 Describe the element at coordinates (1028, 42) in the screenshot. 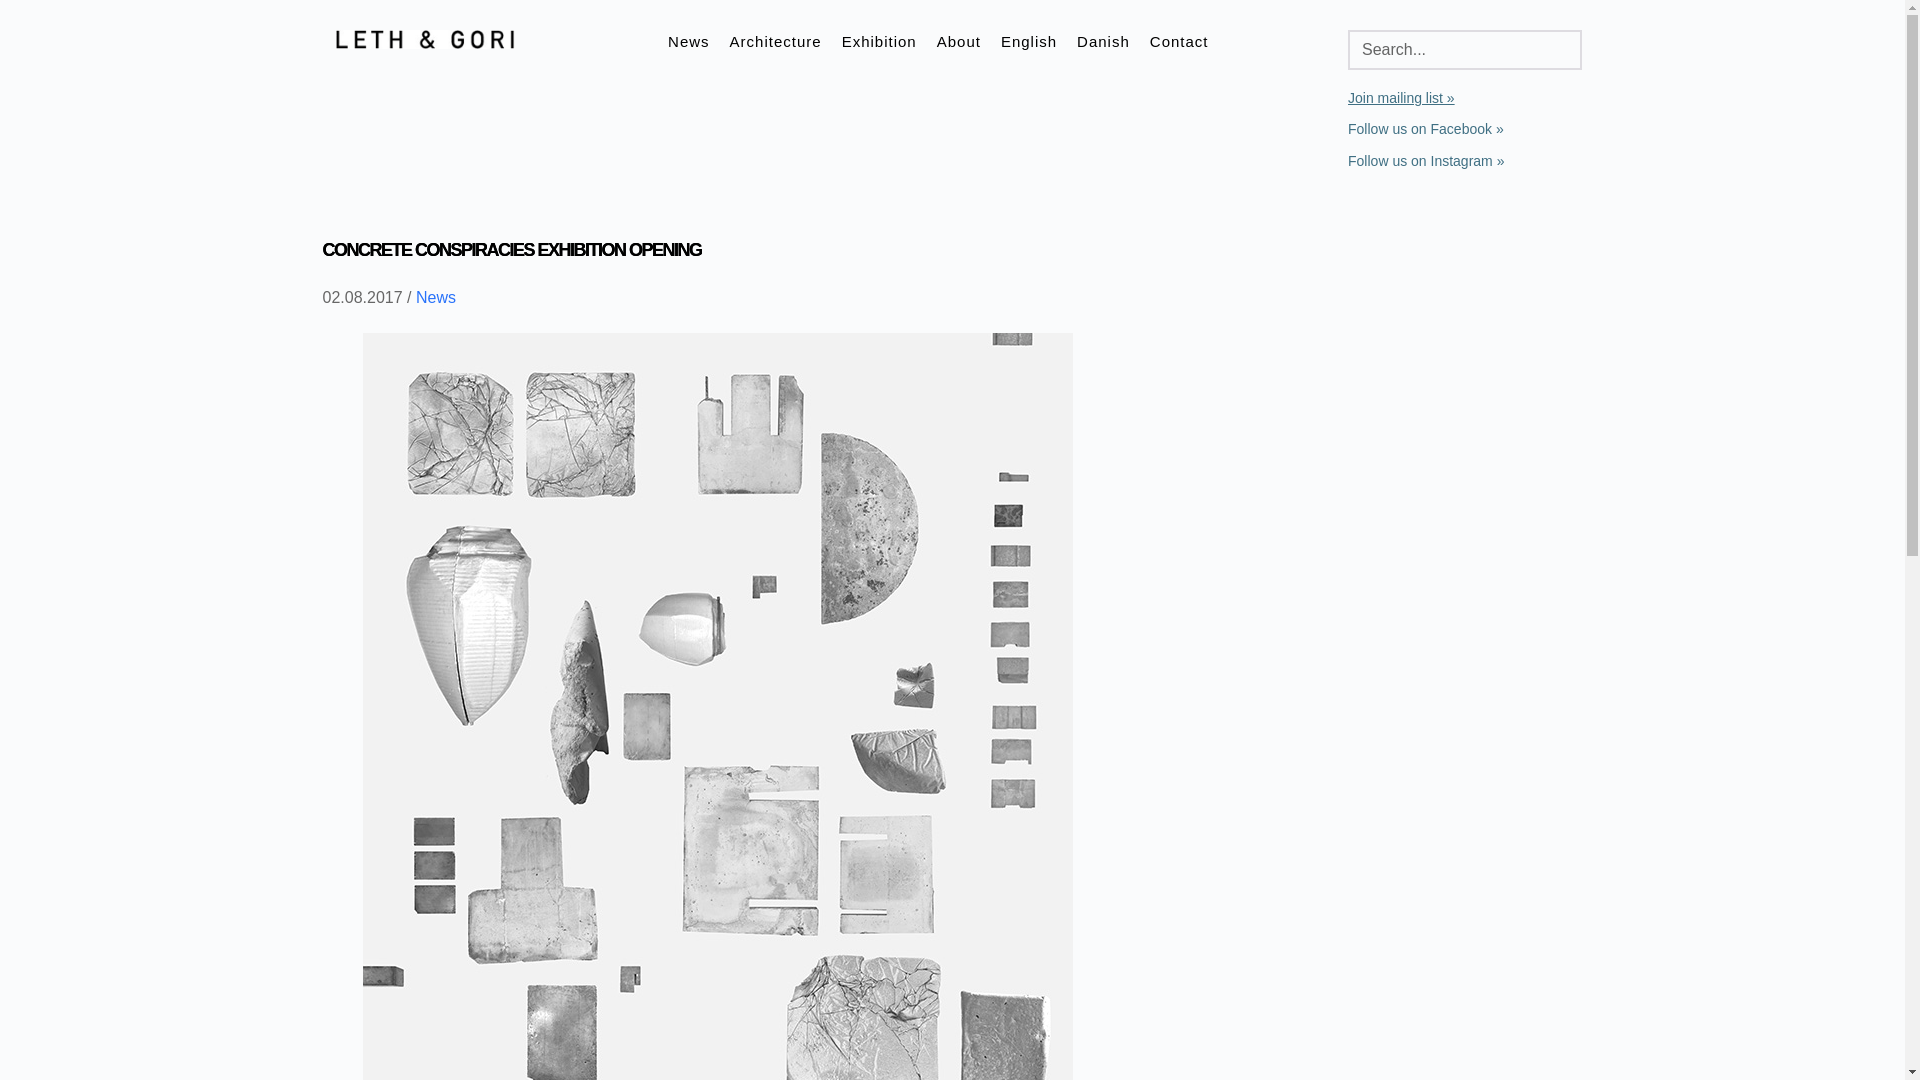

I see `English` at that location.